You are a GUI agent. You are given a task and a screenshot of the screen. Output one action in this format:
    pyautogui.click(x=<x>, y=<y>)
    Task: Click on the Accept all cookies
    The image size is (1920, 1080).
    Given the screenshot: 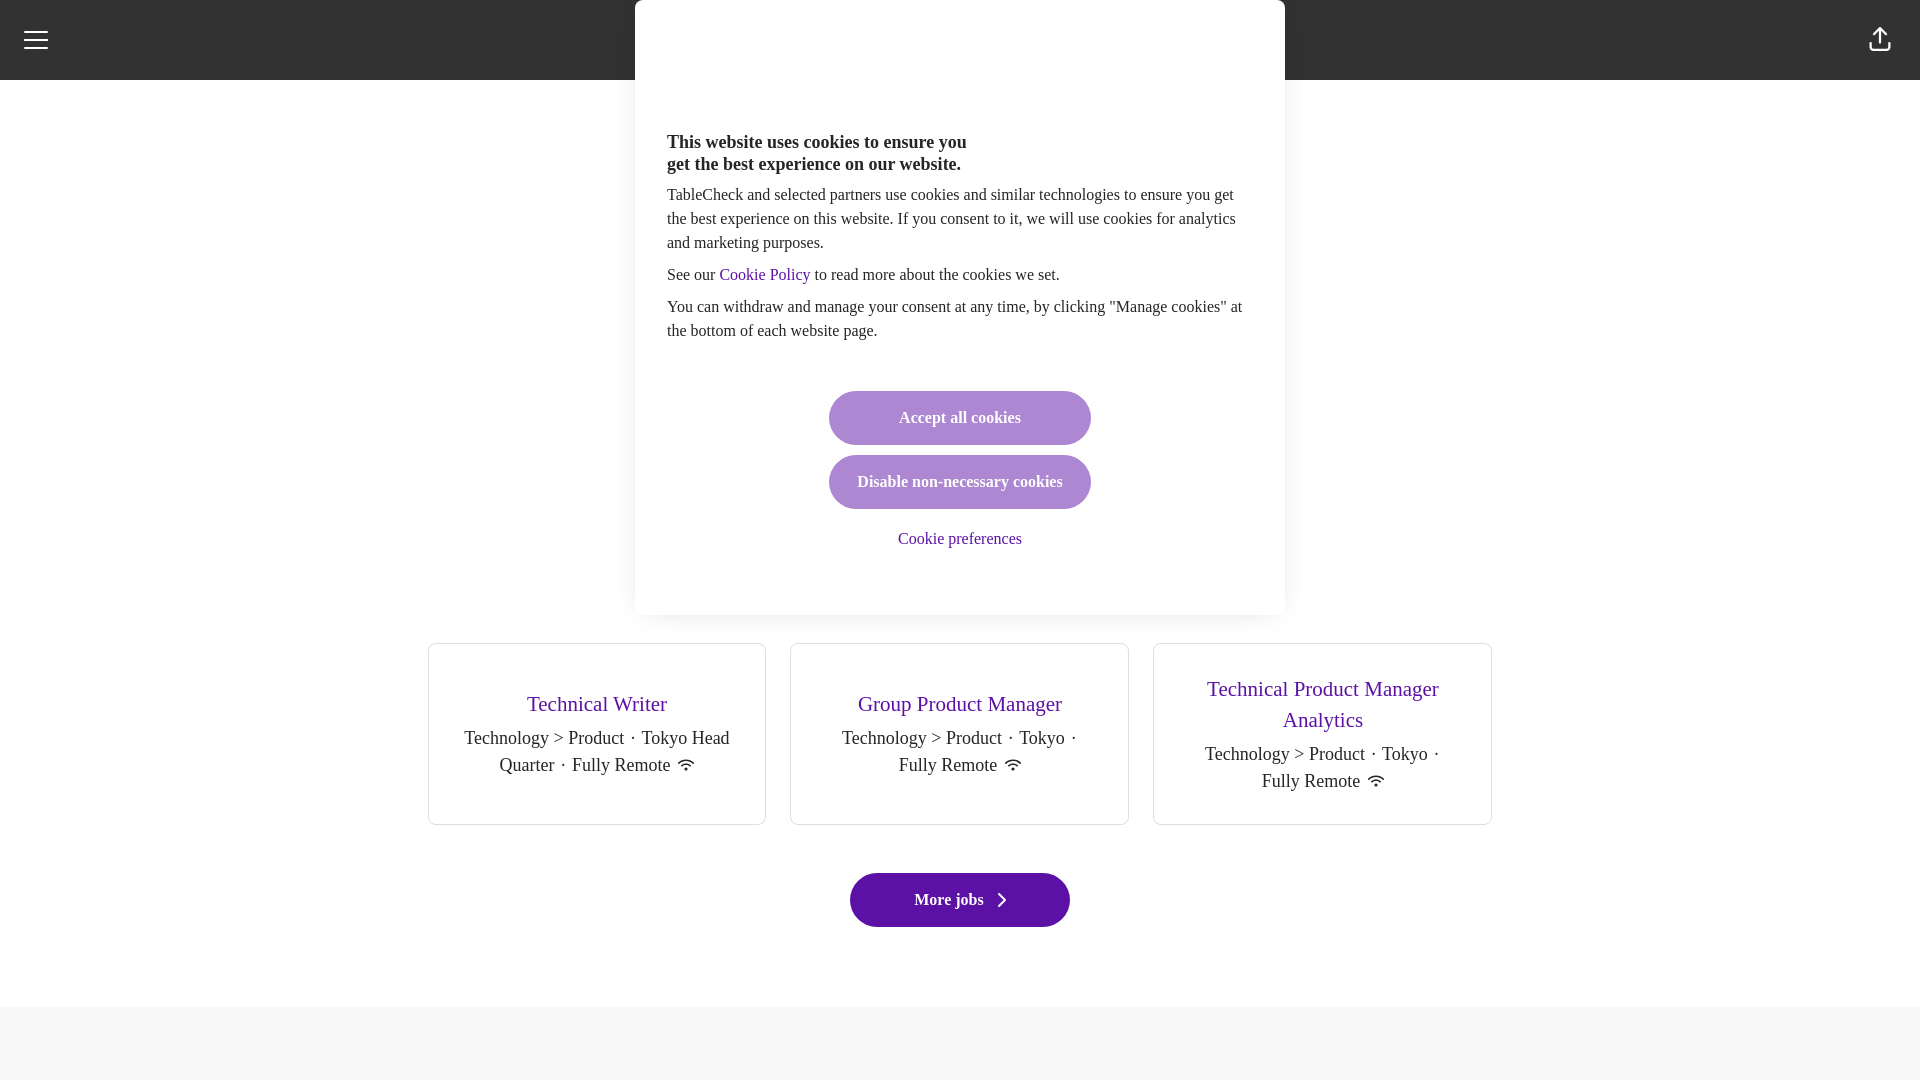 What is the action you would take?
    pyautogui.click(x=960, y=417)
    